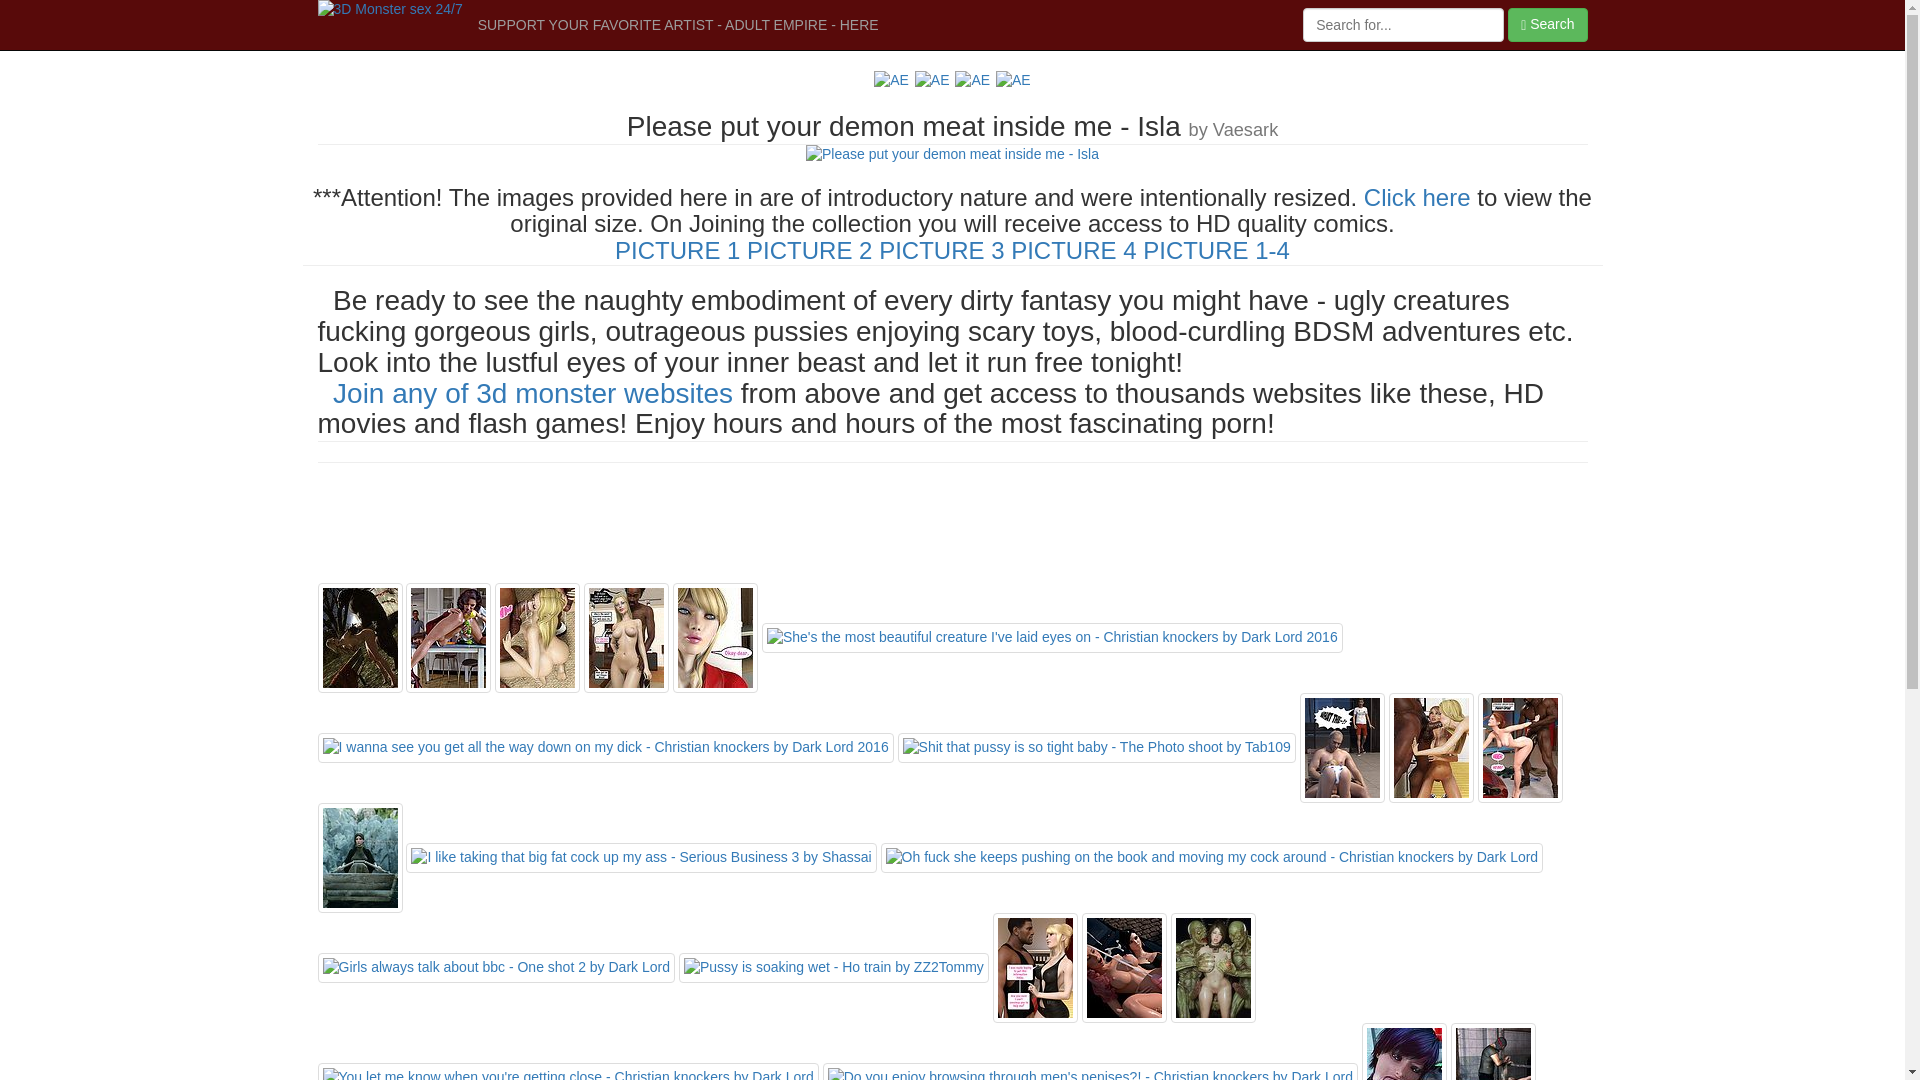 This screenshot has width=1920, height=1080. What do you see at coordinates (678, 250) in the screenshot?
I see `PICTURE 1` at bounding box center [678, 250].